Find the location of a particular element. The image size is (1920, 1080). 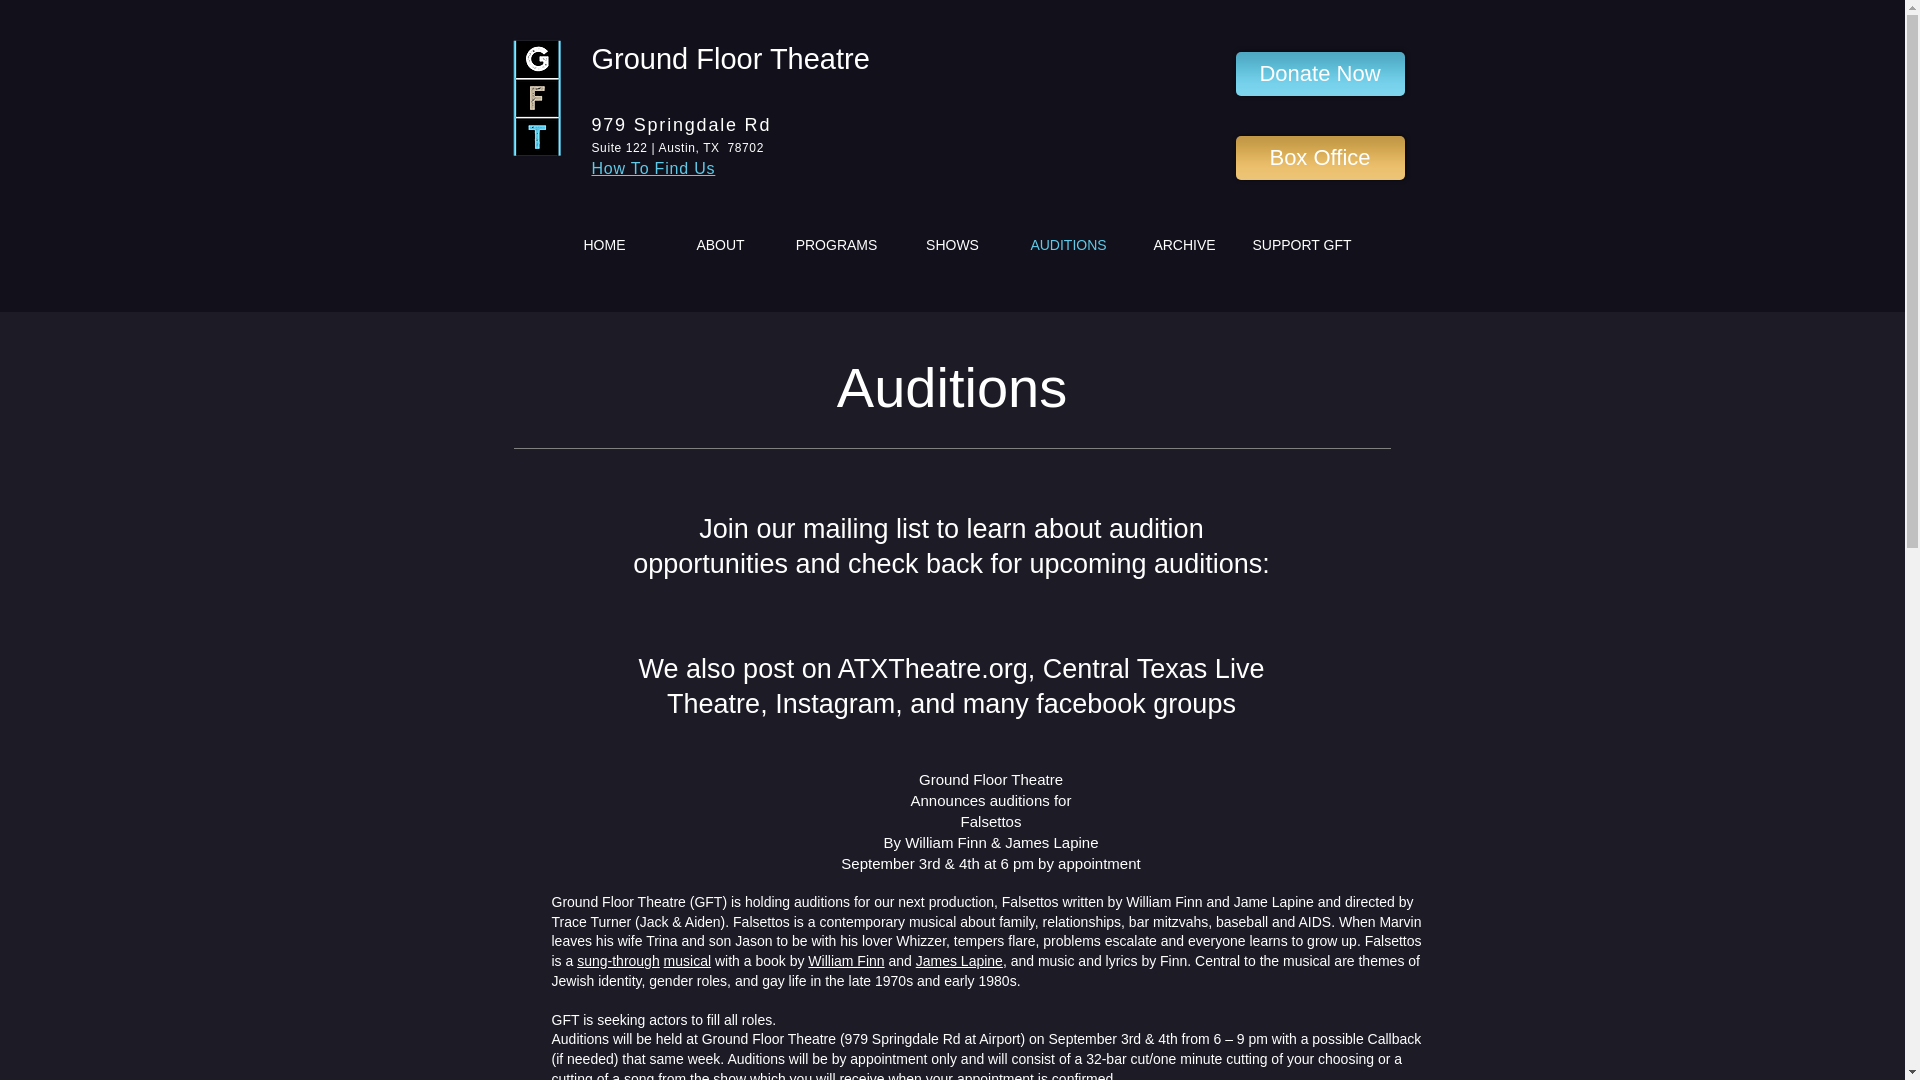

HOME is located at coordinates (604, 244).